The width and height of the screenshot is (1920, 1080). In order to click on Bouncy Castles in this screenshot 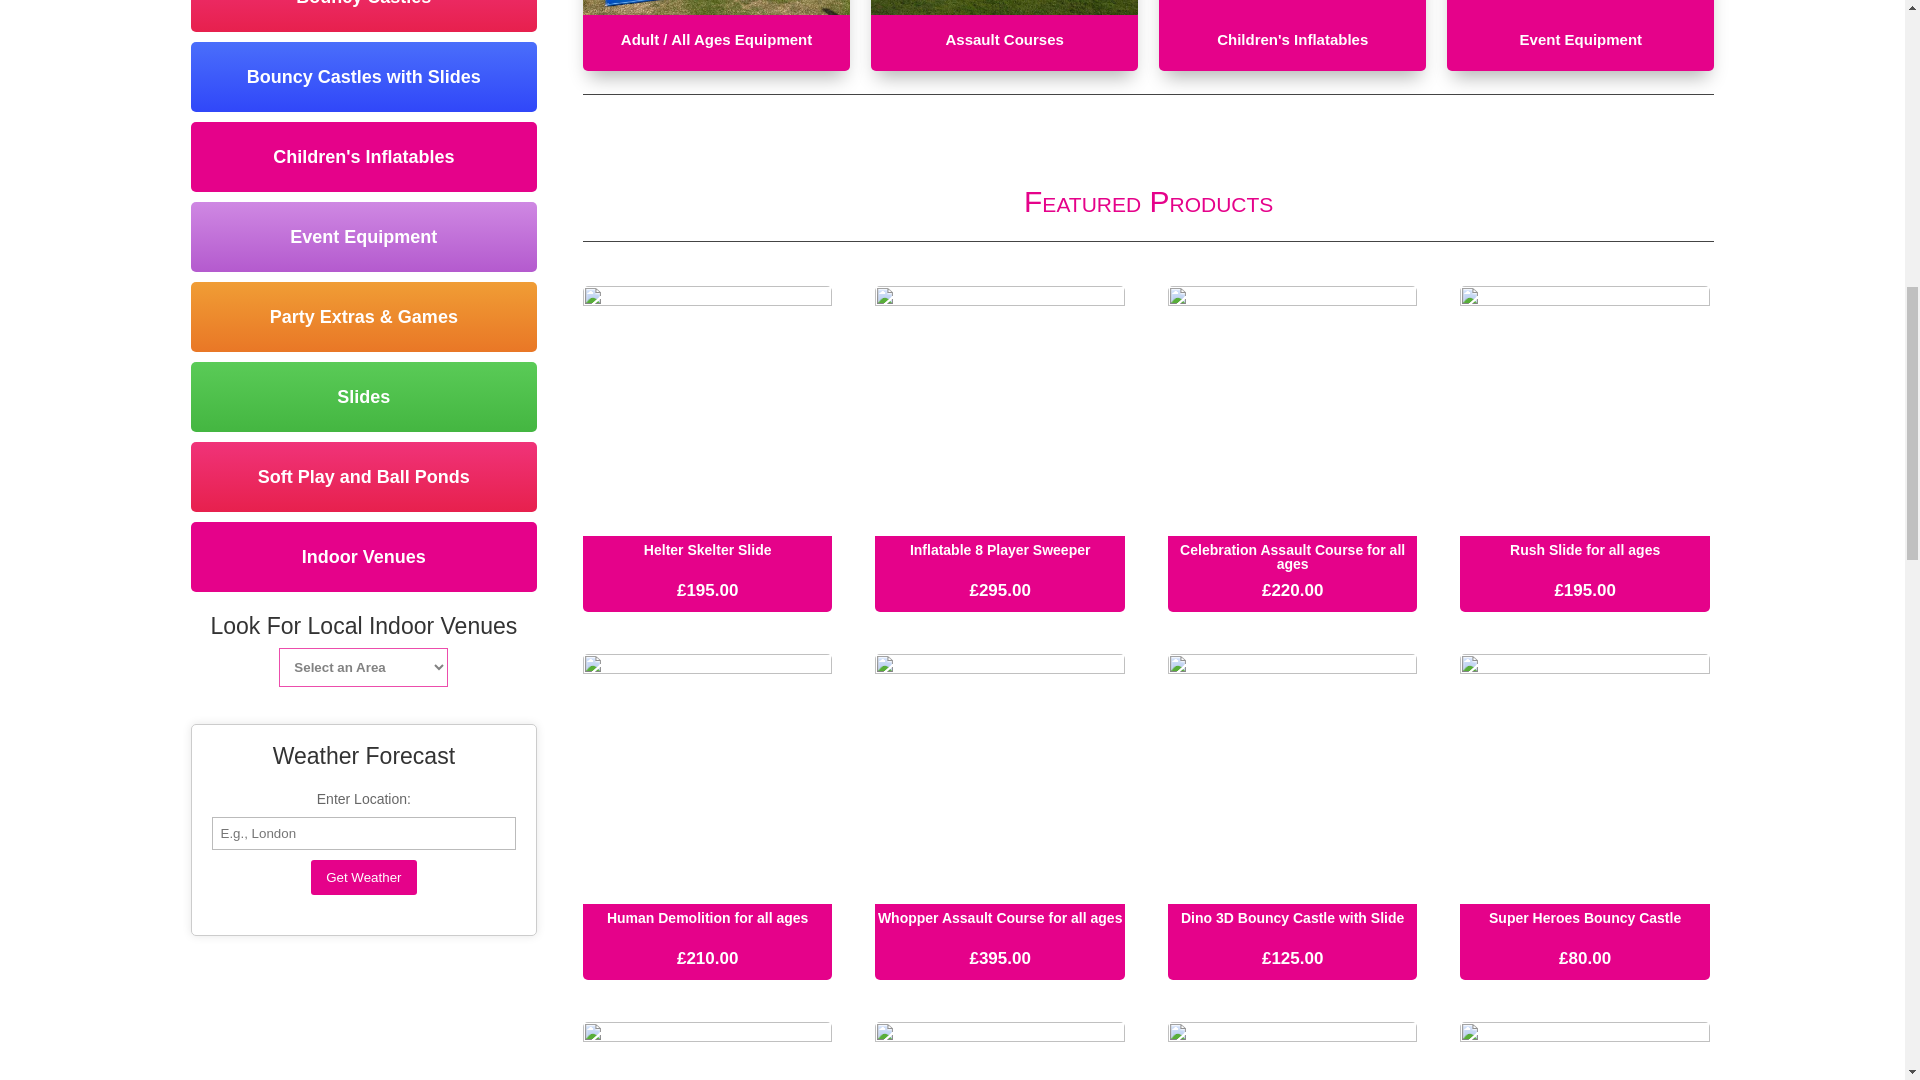, I will do `click(364, 16)`.